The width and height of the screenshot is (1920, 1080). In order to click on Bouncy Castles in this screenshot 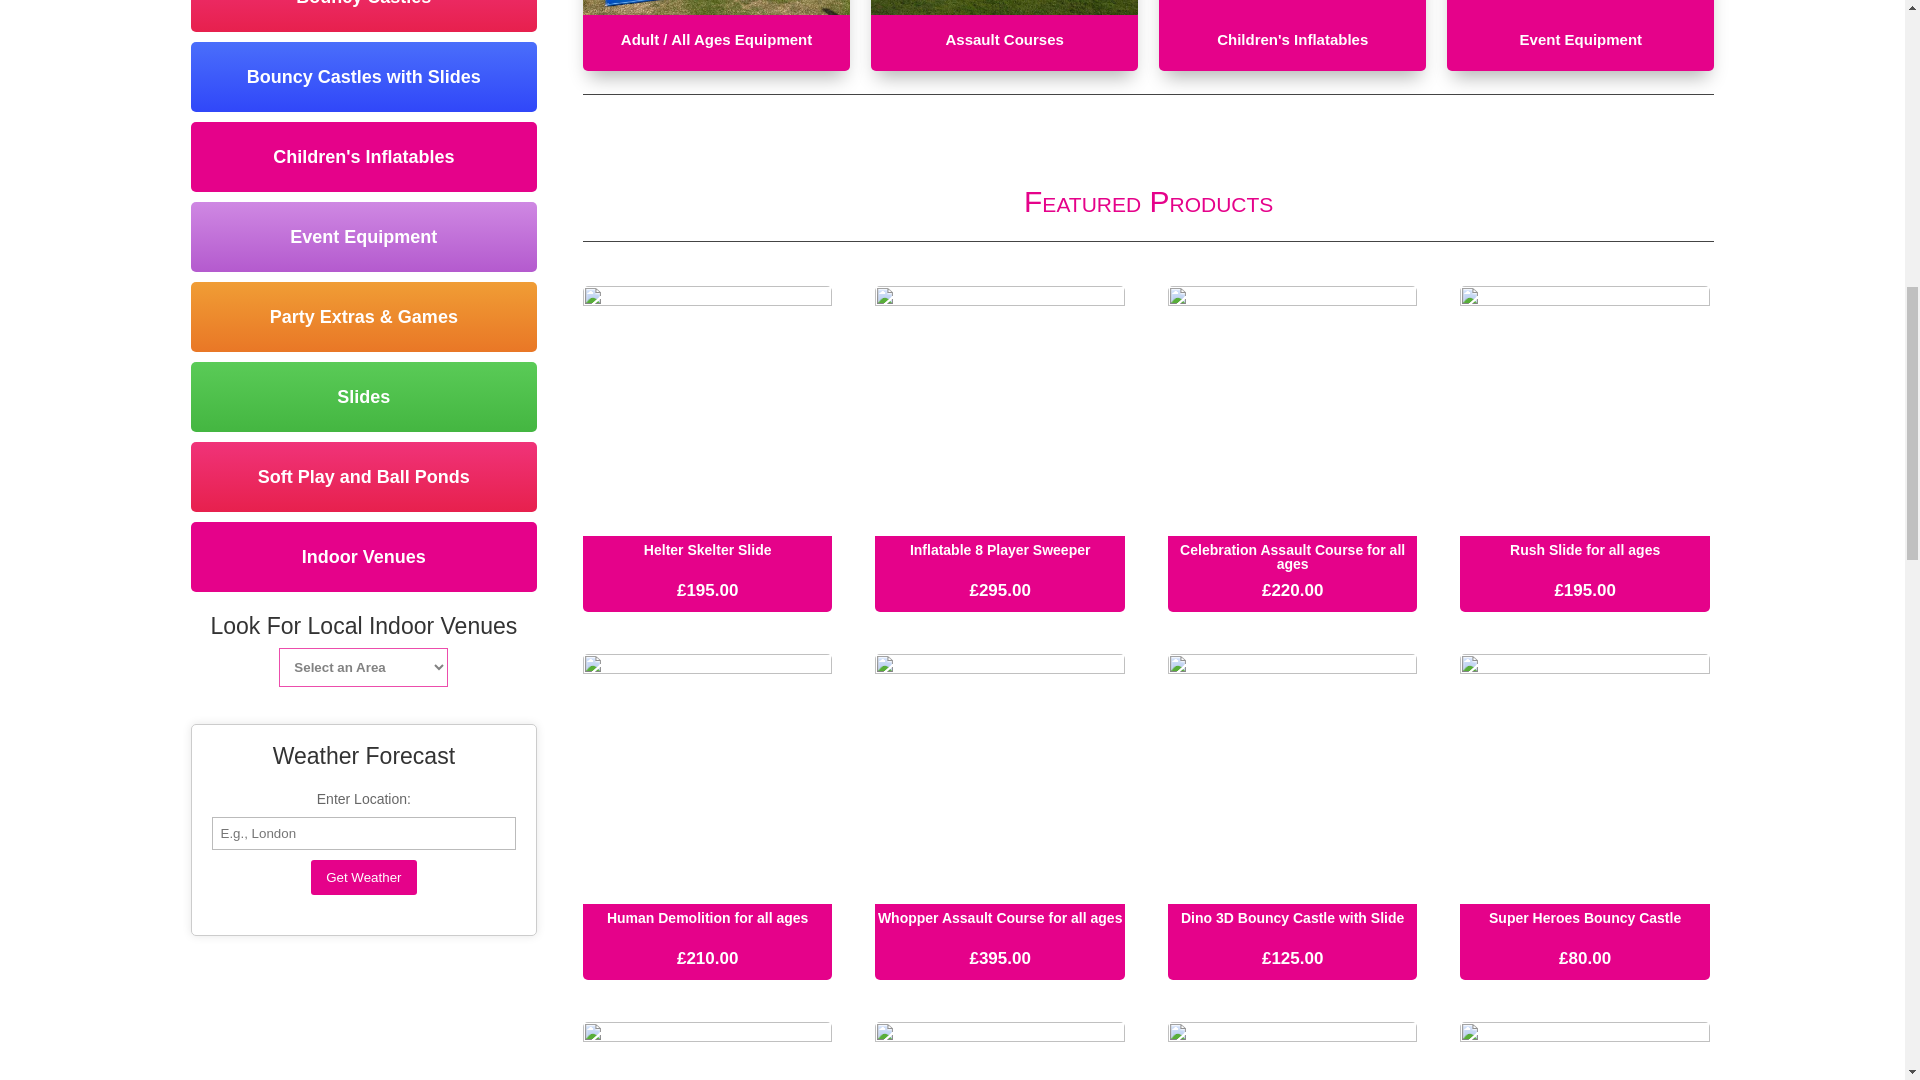, I will do `click(364, 16)`.